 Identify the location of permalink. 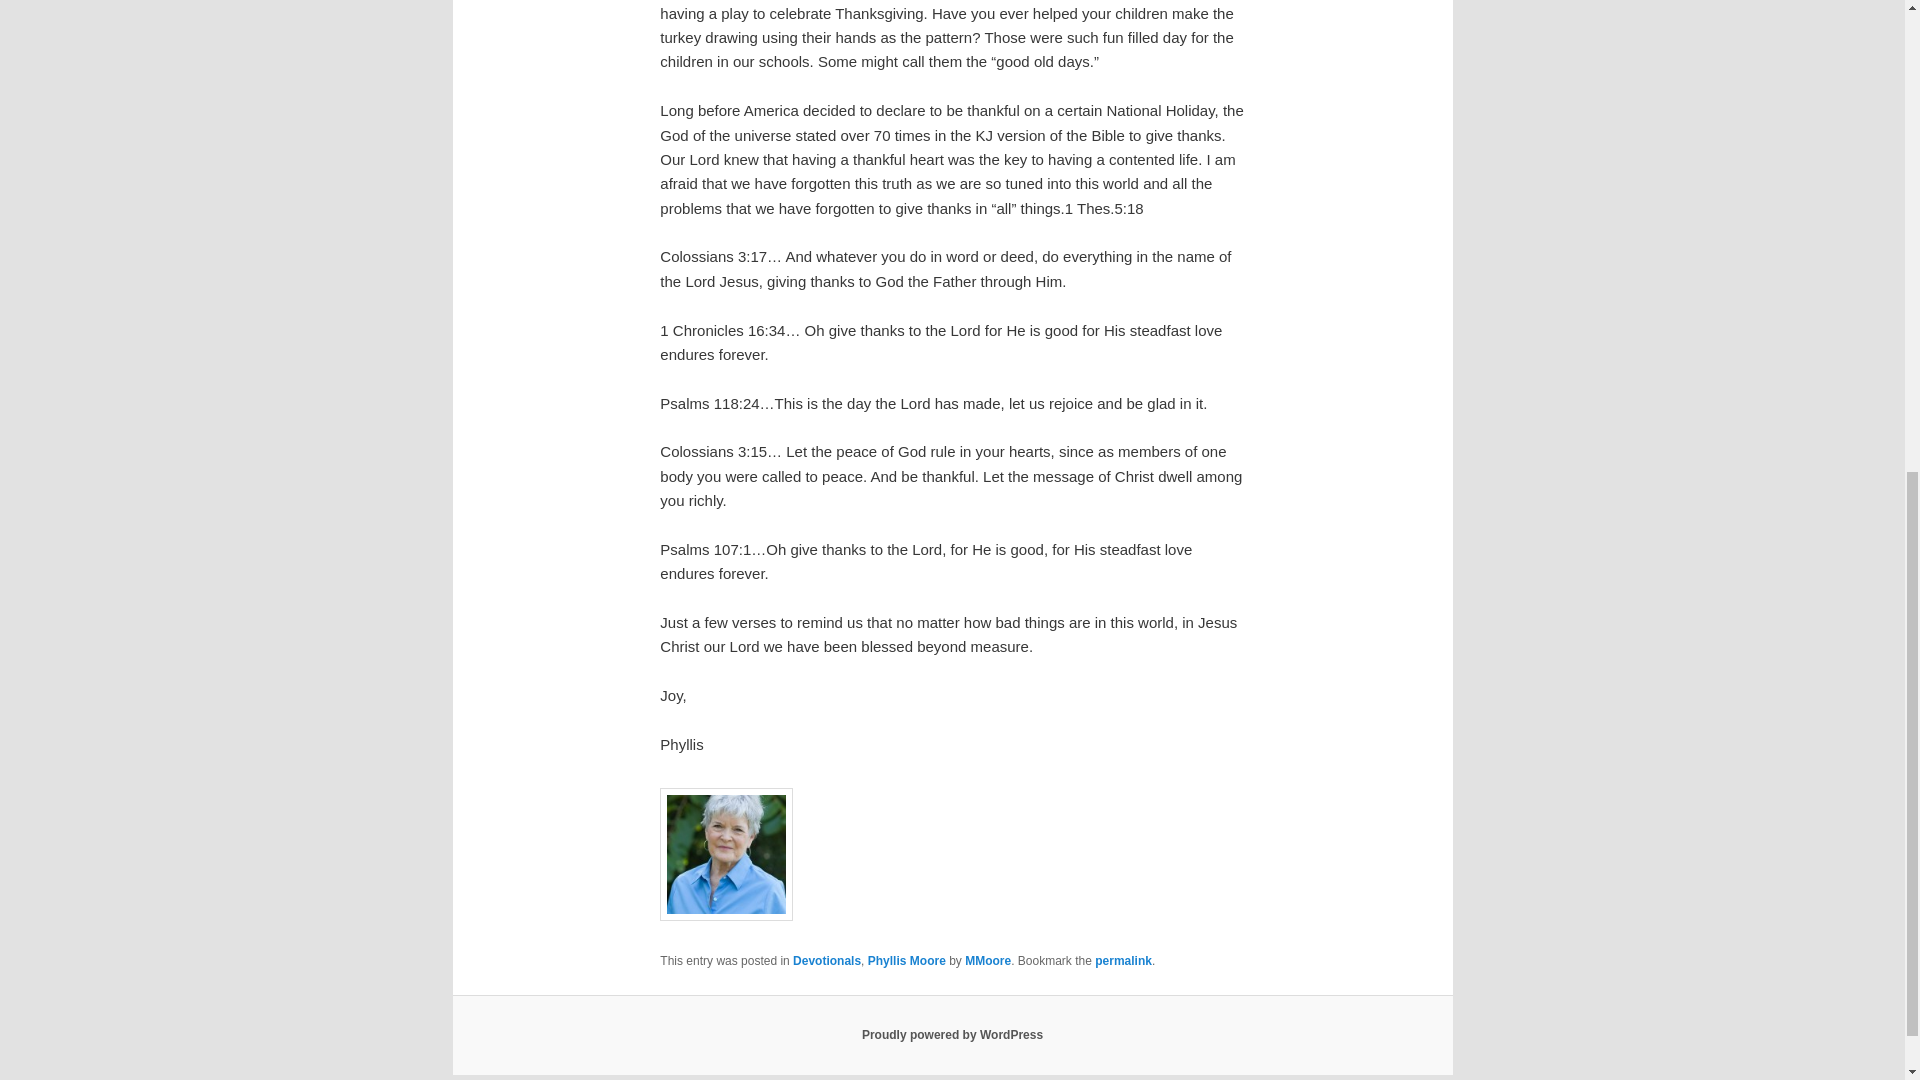
(1123, 960).